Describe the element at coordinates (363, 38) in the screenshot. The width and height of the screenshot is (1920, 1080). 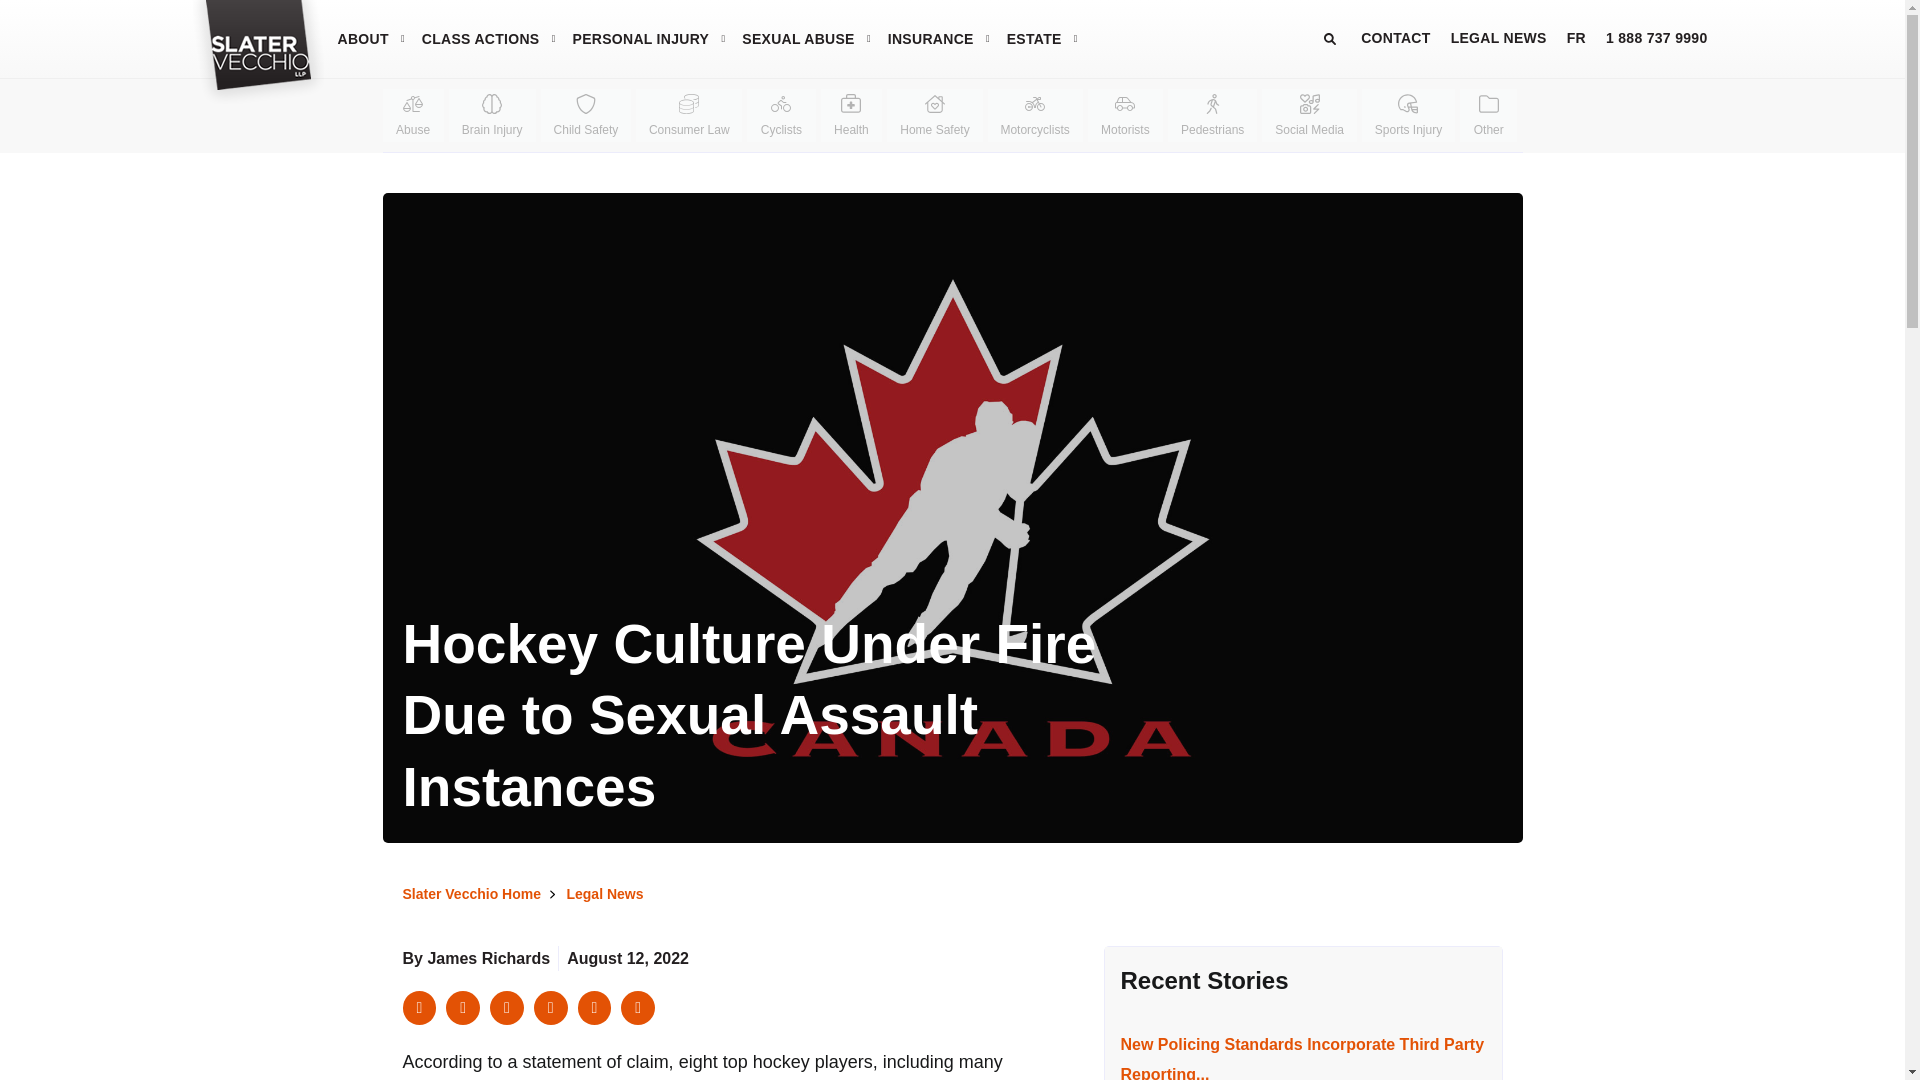
I see `ABOUT` at that location.